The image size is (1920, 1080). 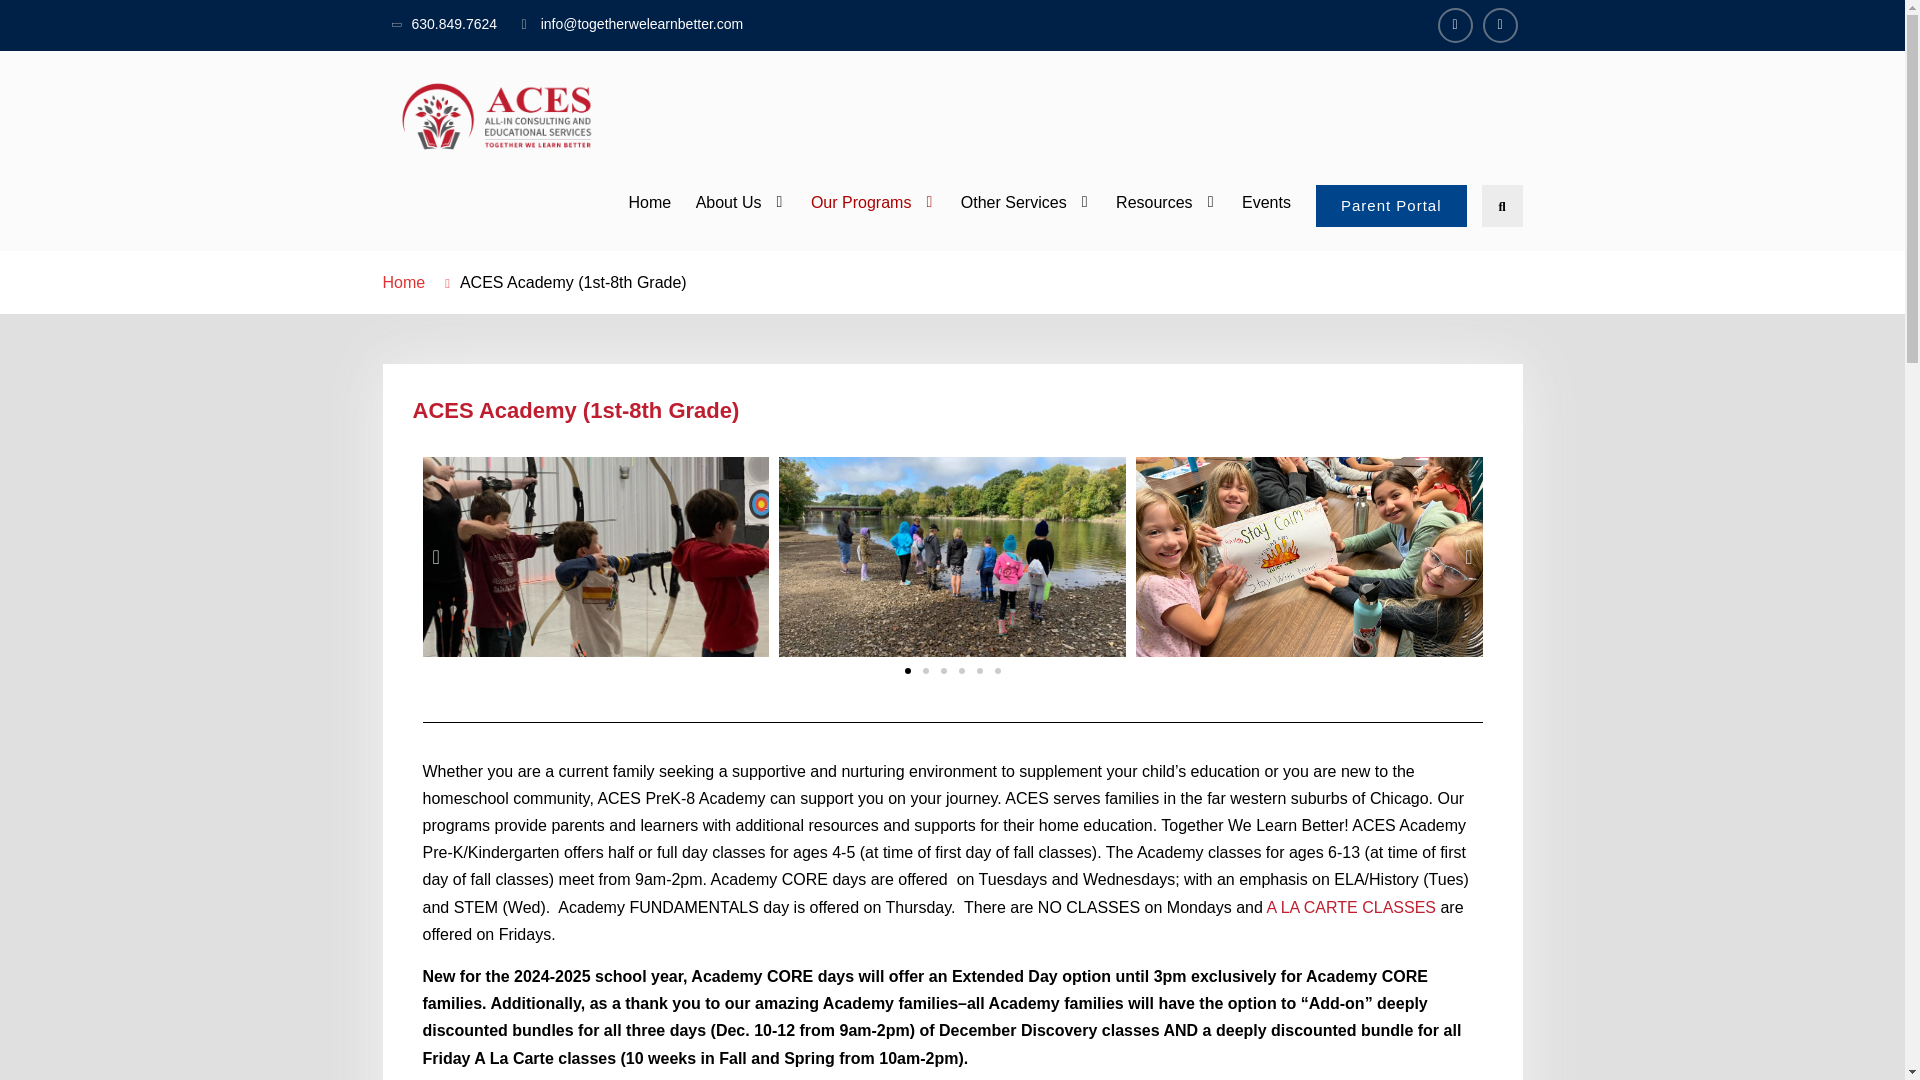 What do you see at coordinates (403, 282) in the screenshot?
I see `Home` at bounding box center [403, 282].